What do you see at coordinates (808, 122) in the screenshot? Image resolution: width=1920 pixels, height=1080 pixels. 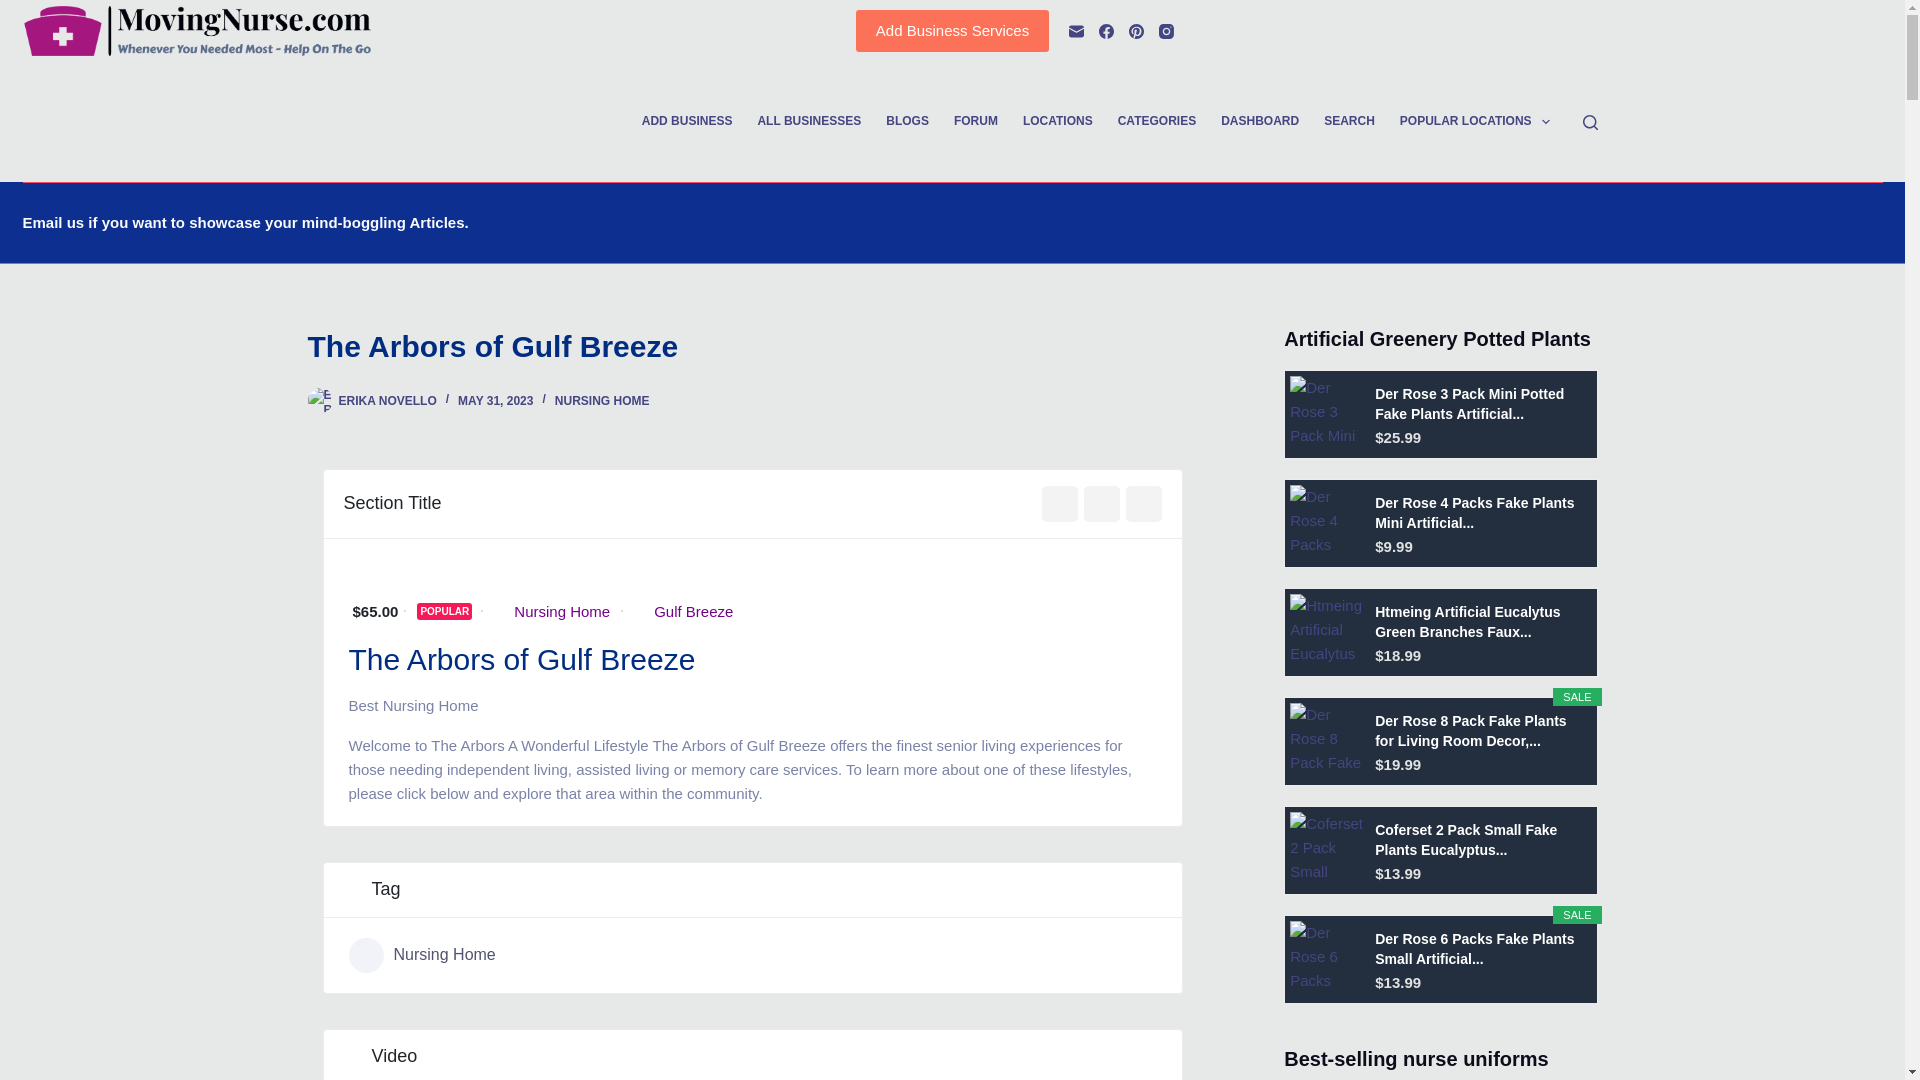 I see `ALL BUSINESSES` at bounding box center [808, 122].